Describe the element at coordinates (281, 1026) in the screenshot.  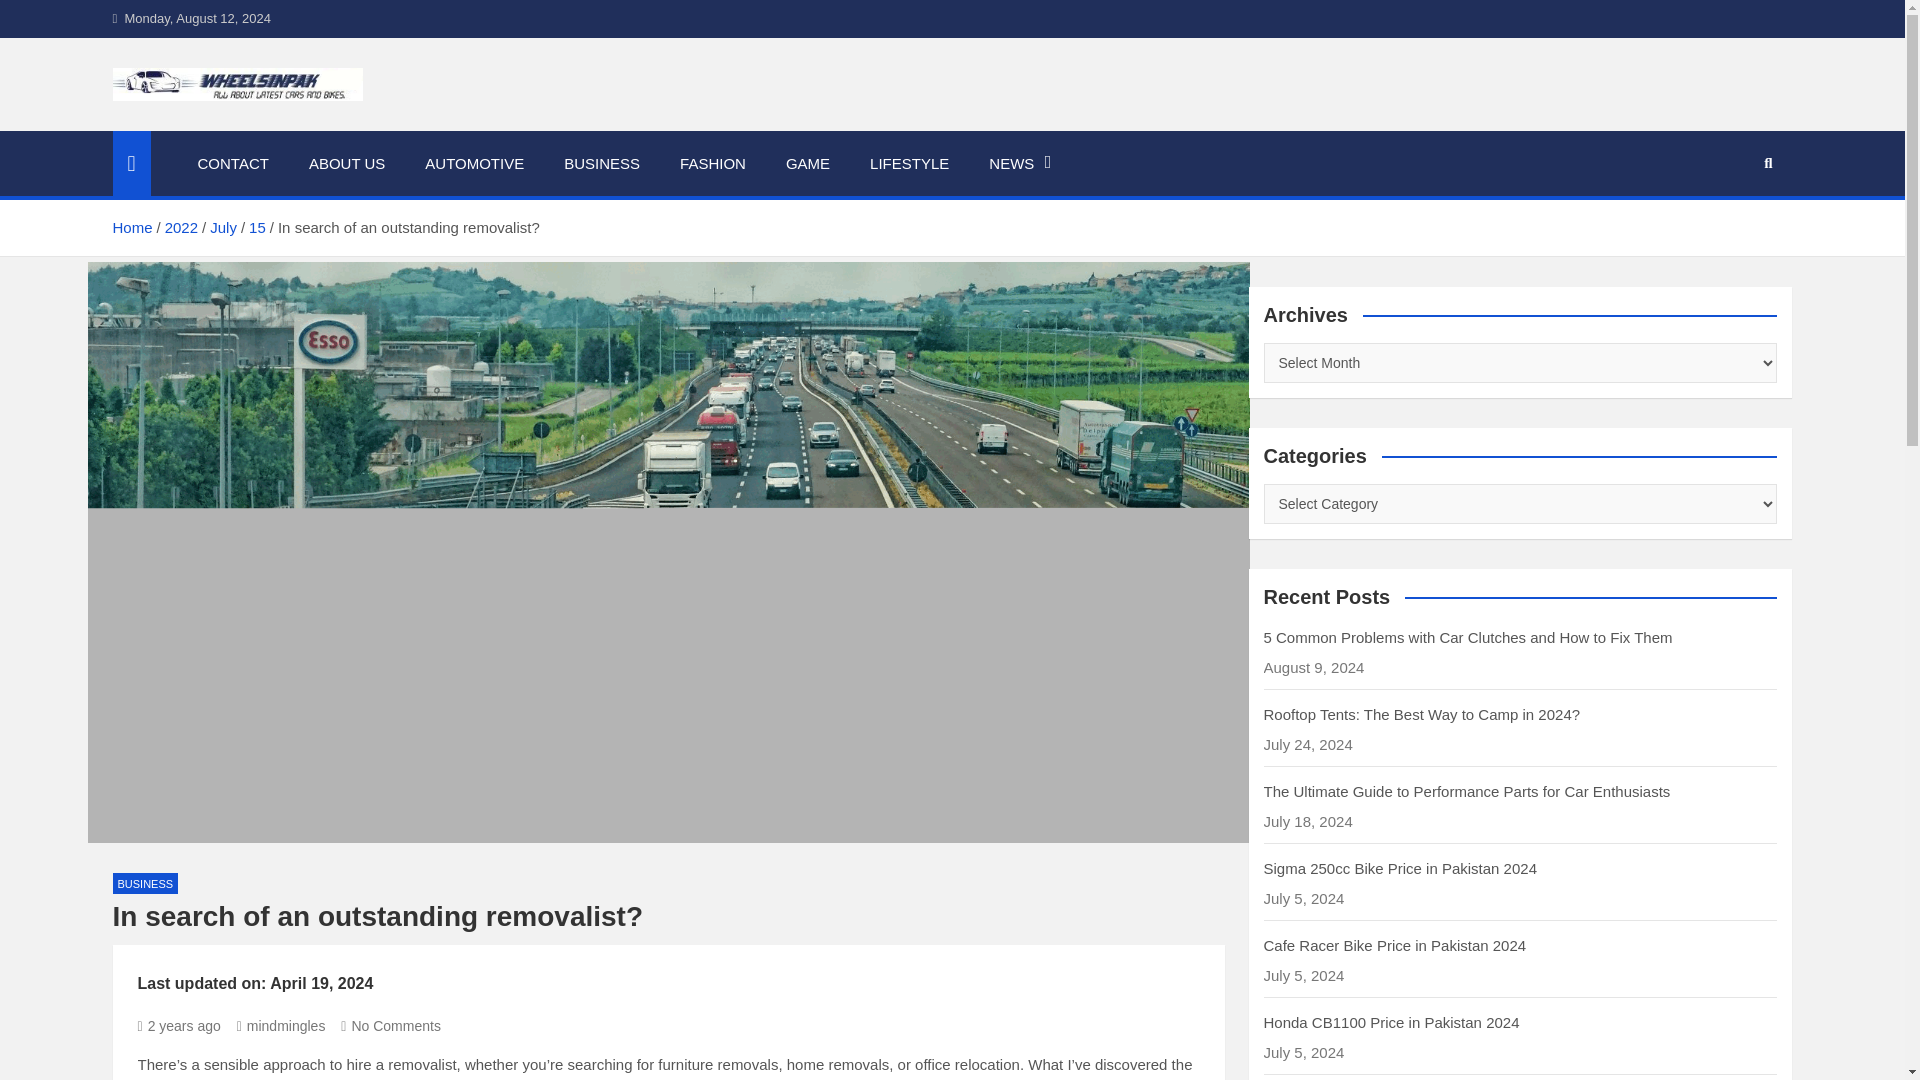
I see `mindmingles` at that location.